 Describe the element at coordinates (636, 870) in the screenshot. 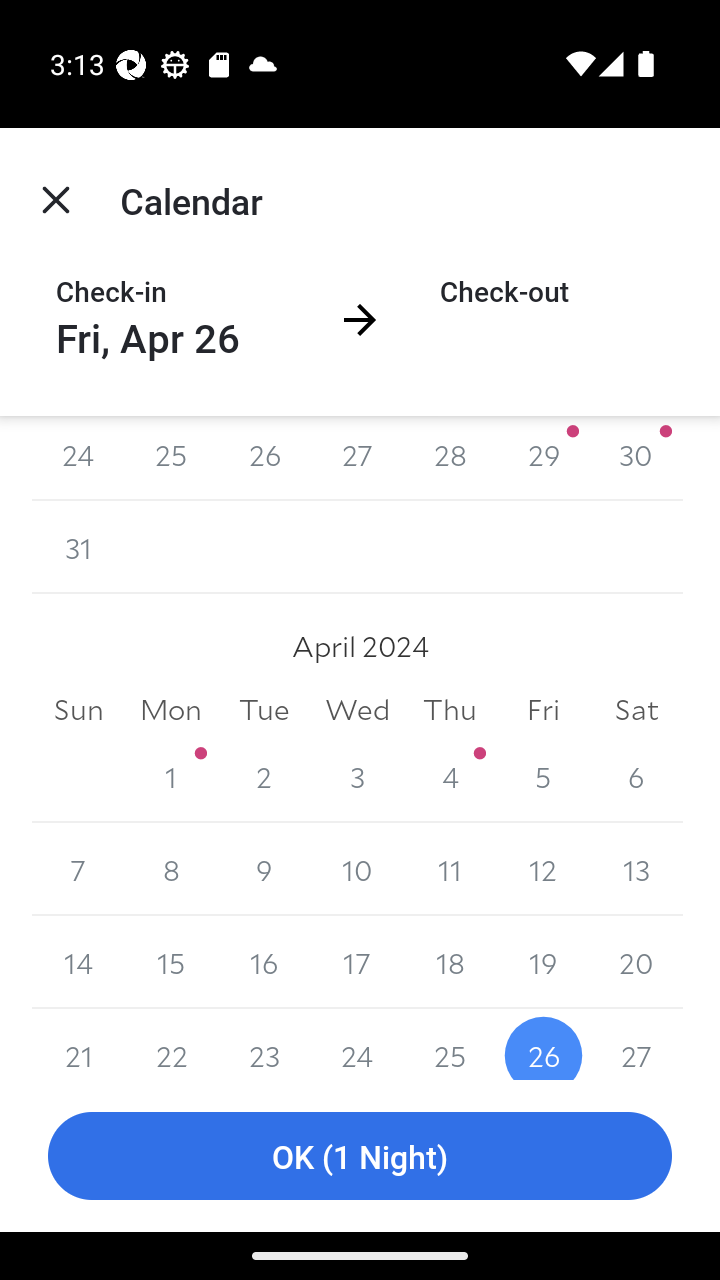

I see `13 13 April 2024` at that location.